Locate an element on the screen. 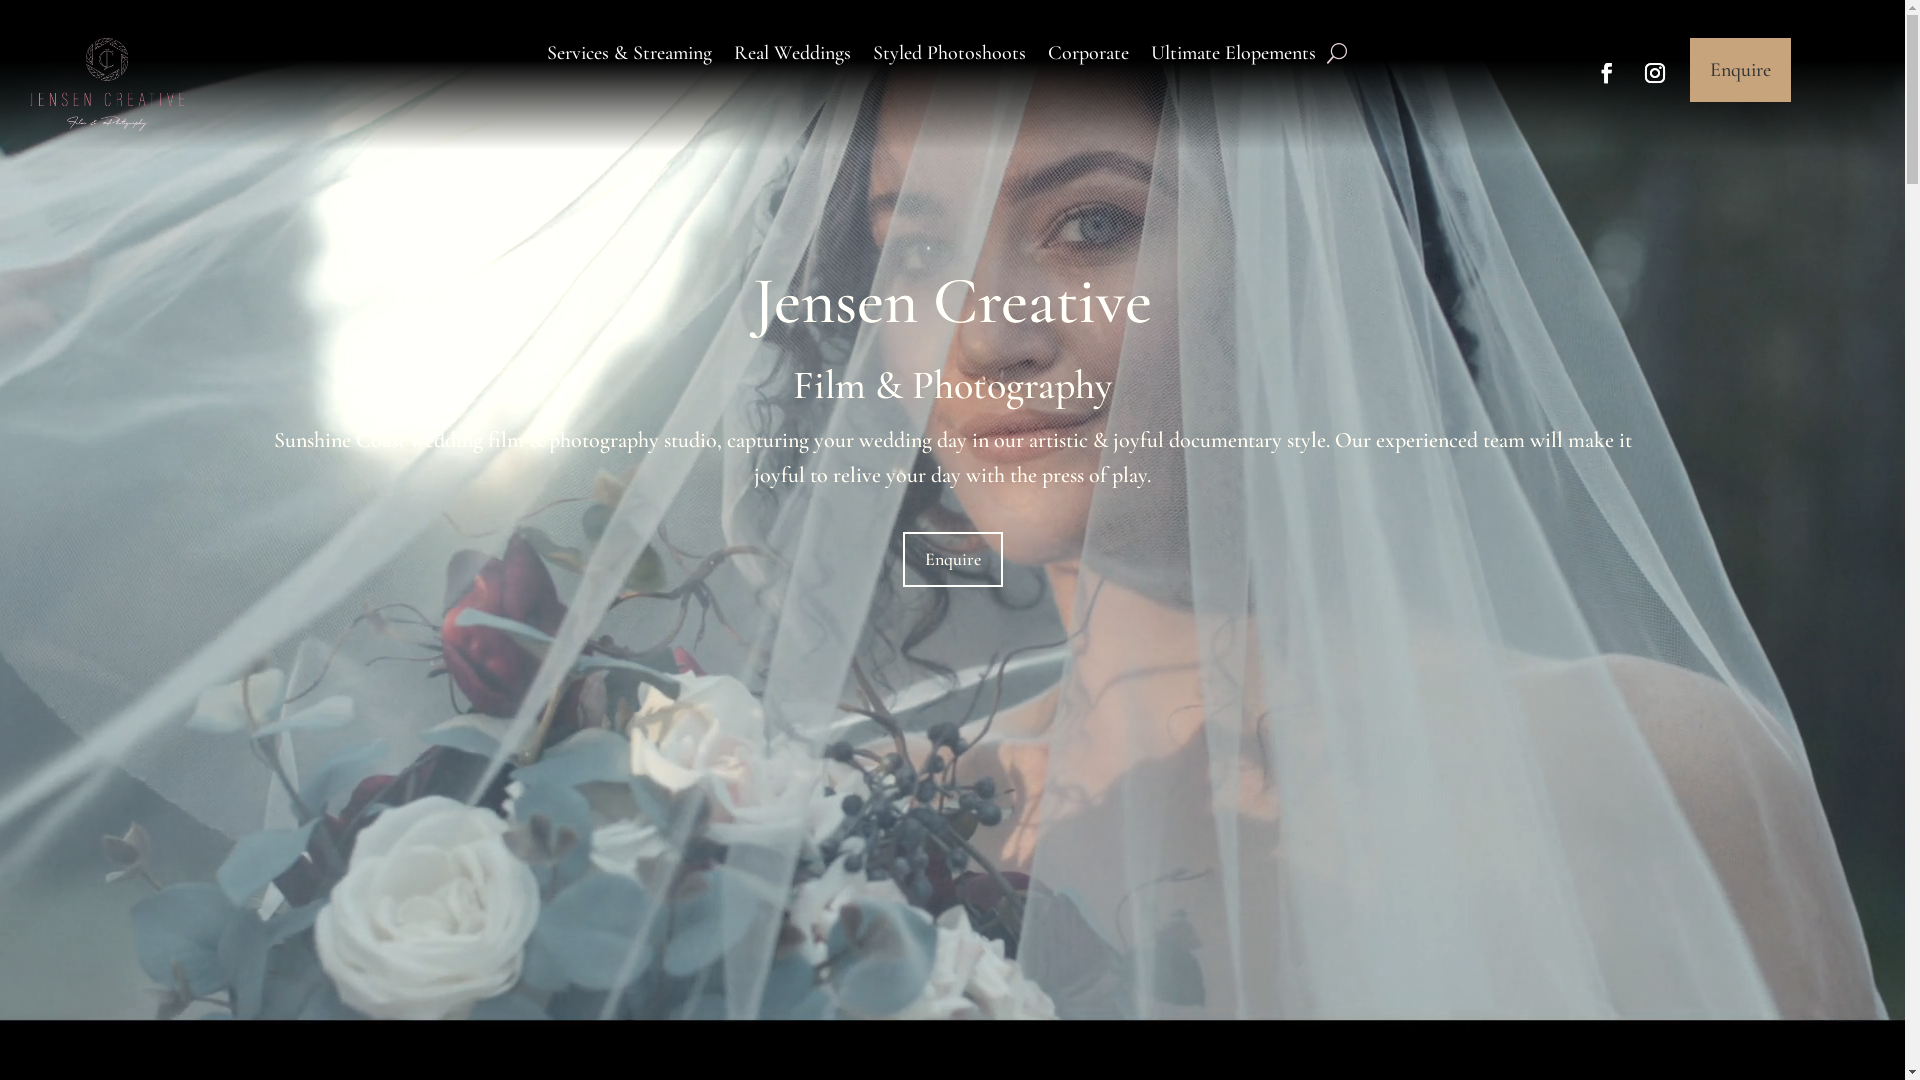 Image resolution: width=1920 pixels, height=1080 pixels. Follow on Instagram is located at coordinates (1655, 73).